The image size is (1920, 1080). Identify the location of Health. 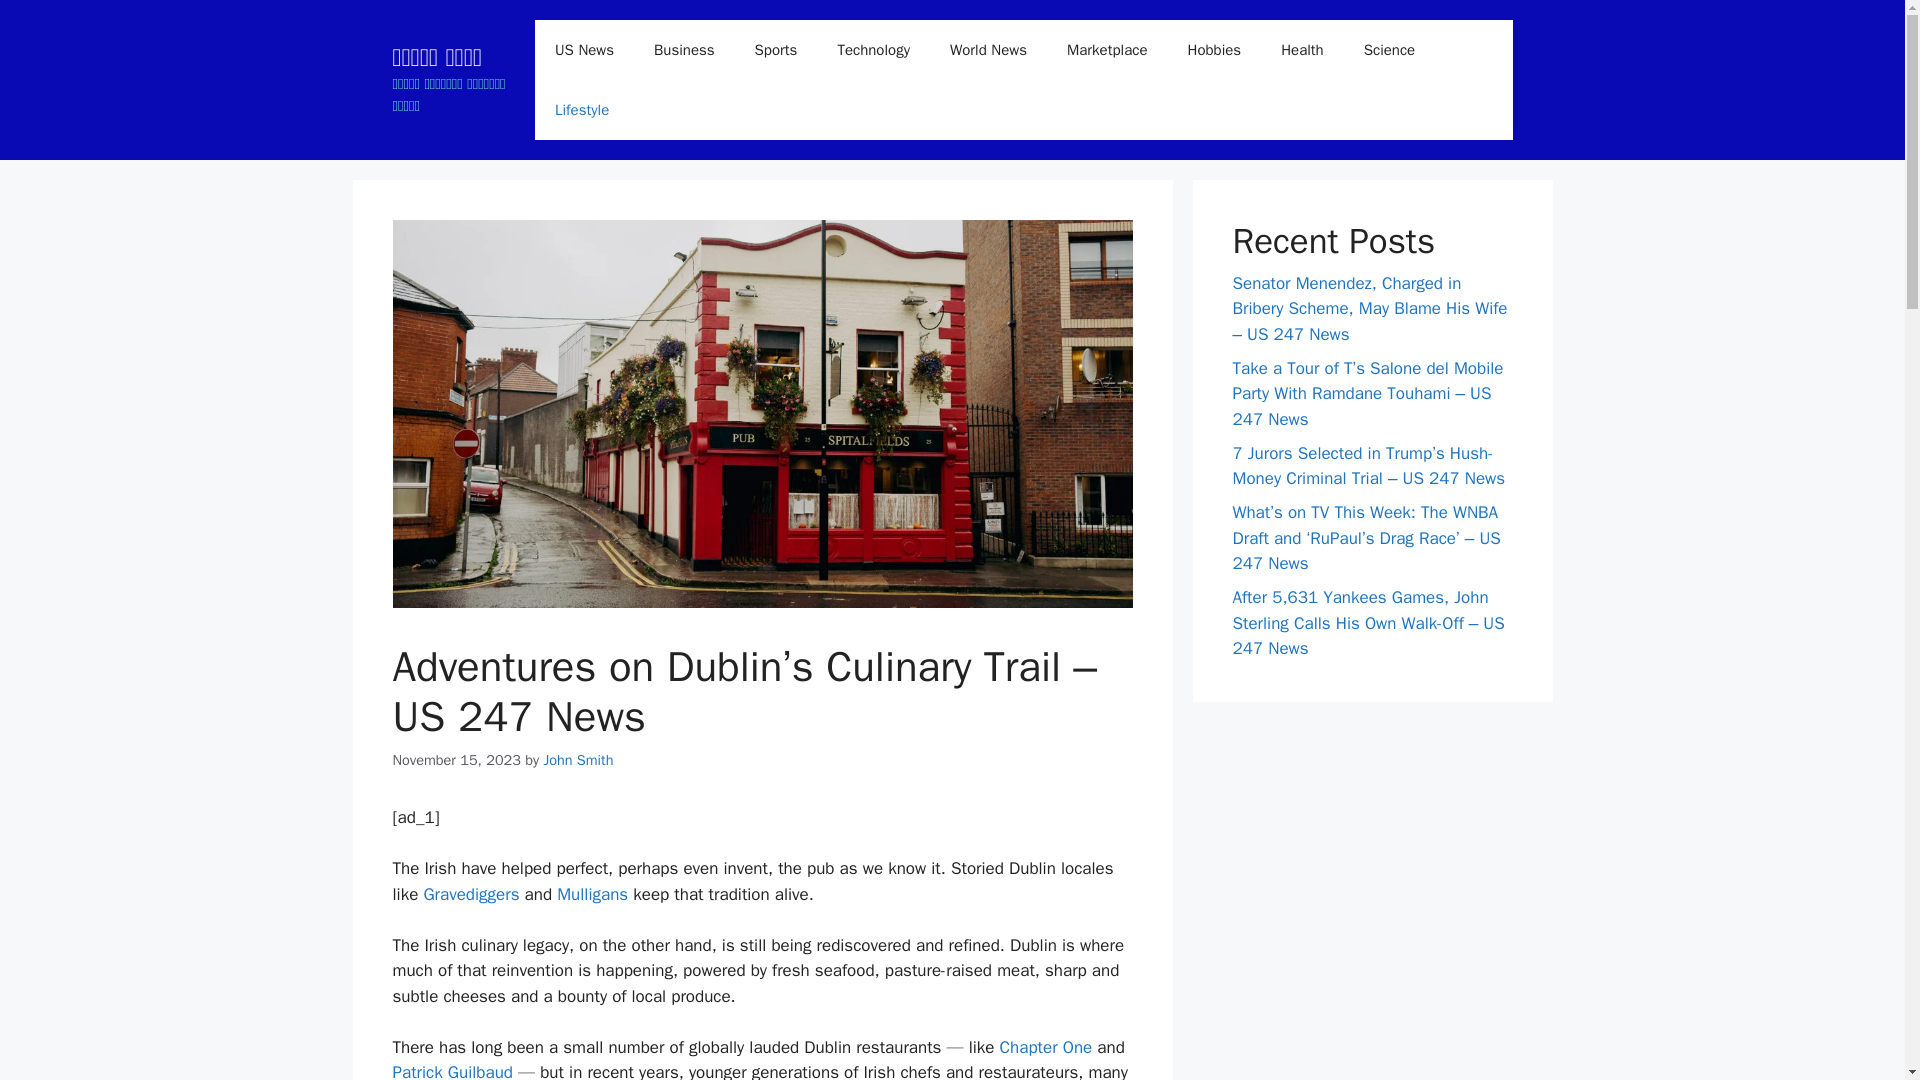
(1302, 50).